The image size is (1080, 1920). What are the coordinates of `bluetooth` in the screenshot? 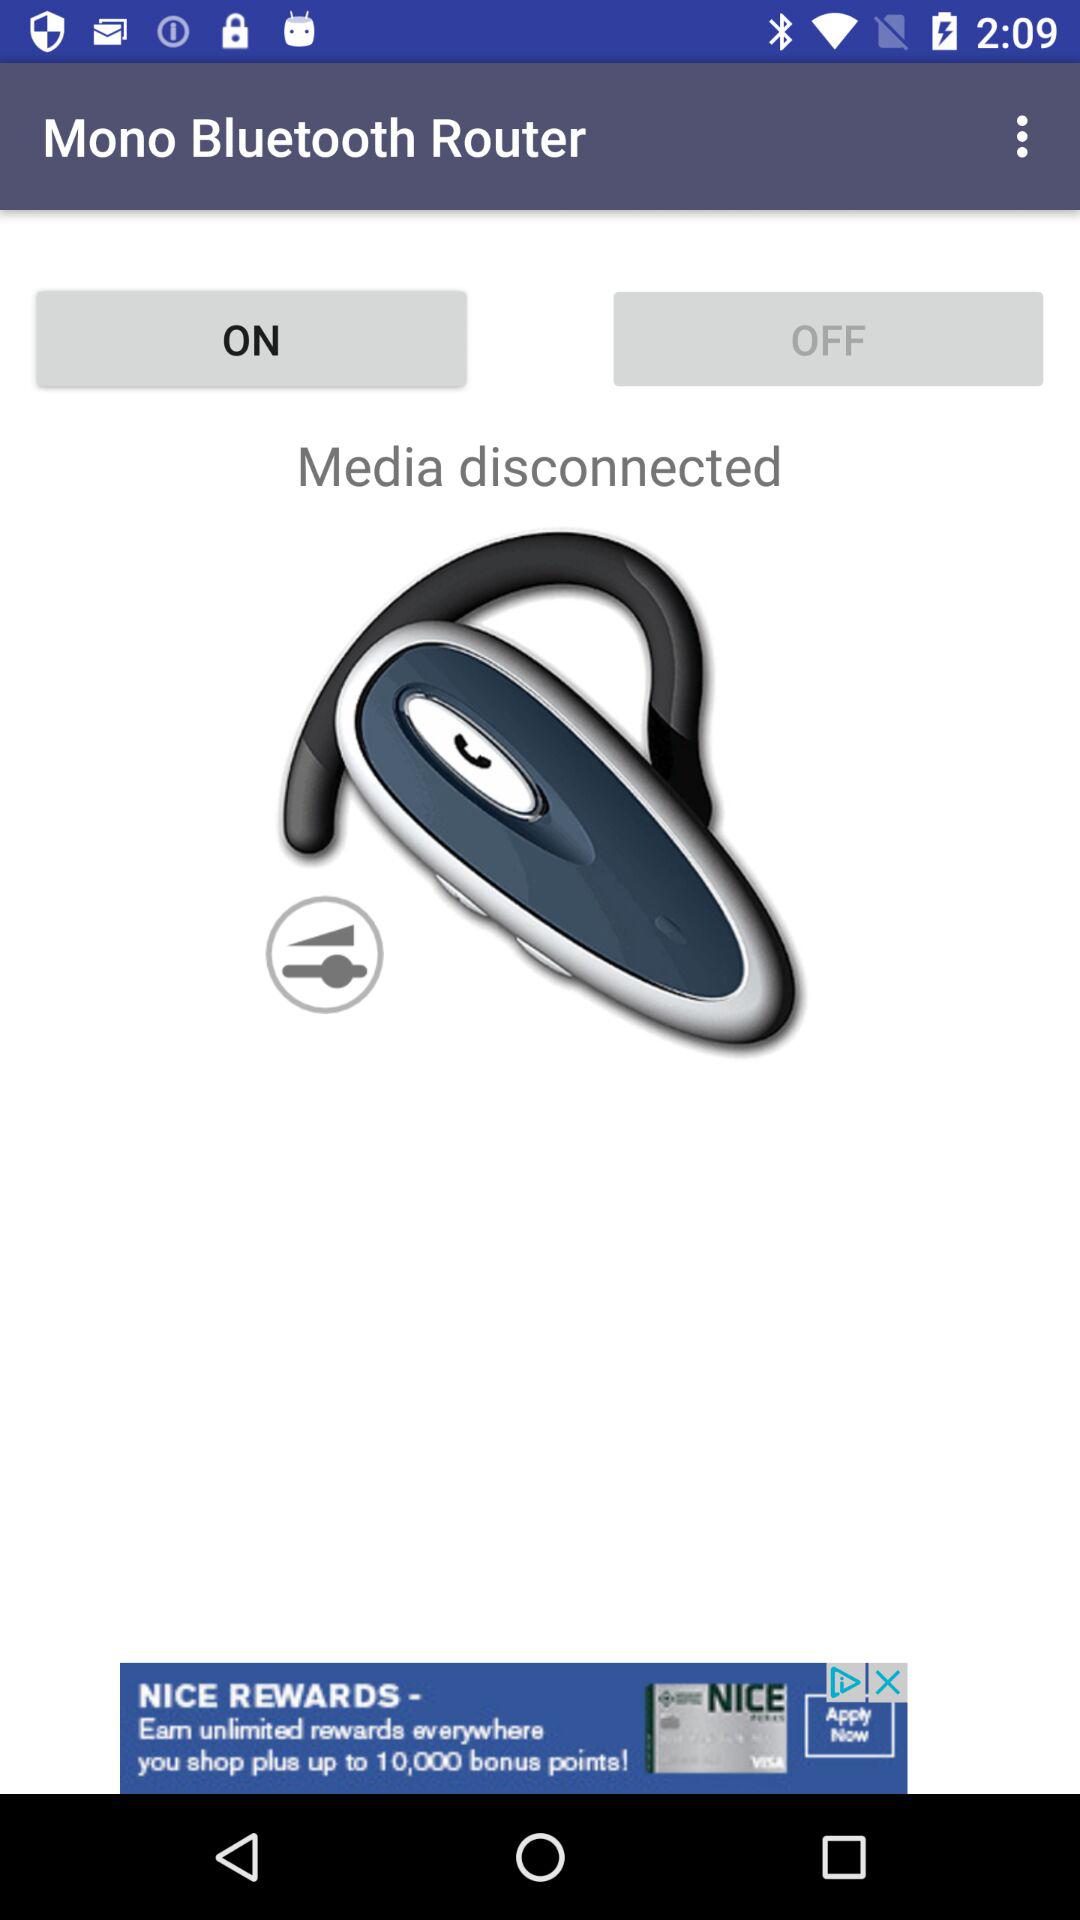 It's located at (540, 792).